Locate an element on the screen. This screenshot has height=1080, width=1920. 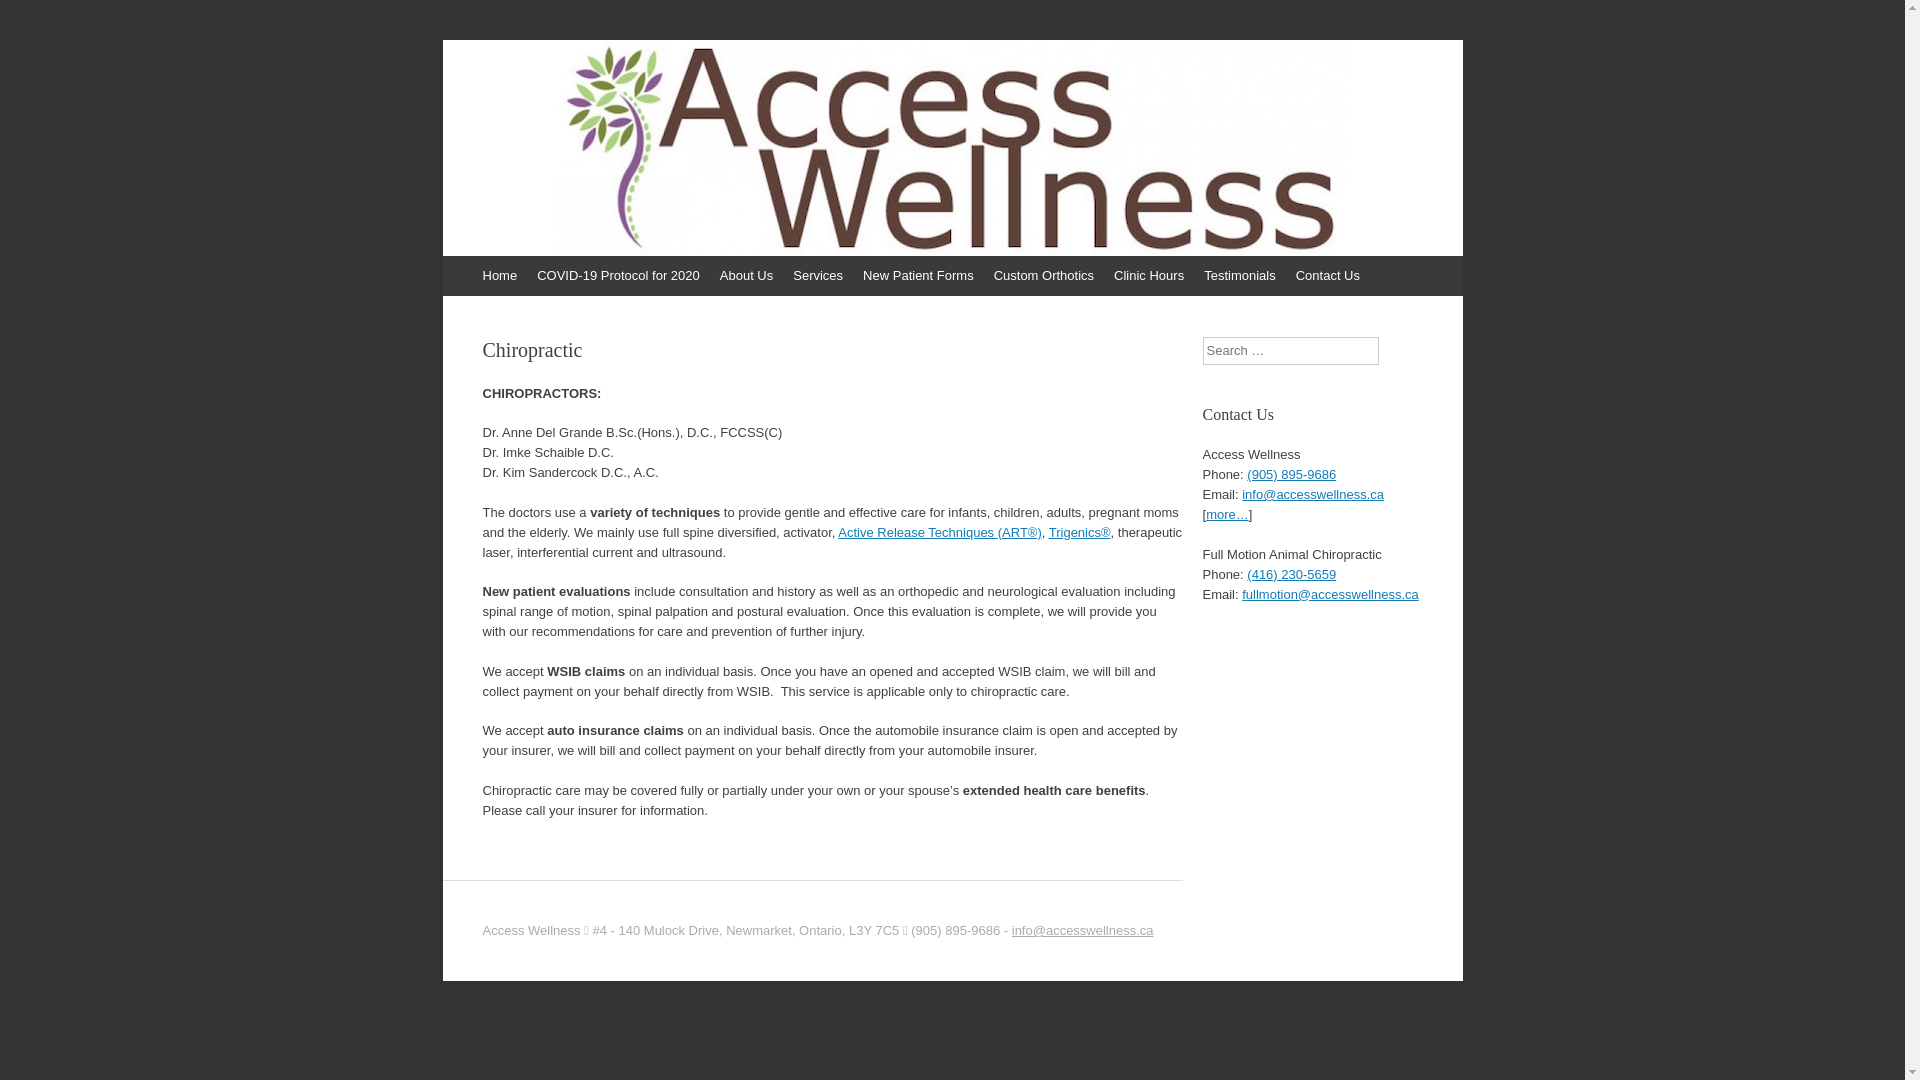
accesswellness.ca is located at coordinates (604, 107).